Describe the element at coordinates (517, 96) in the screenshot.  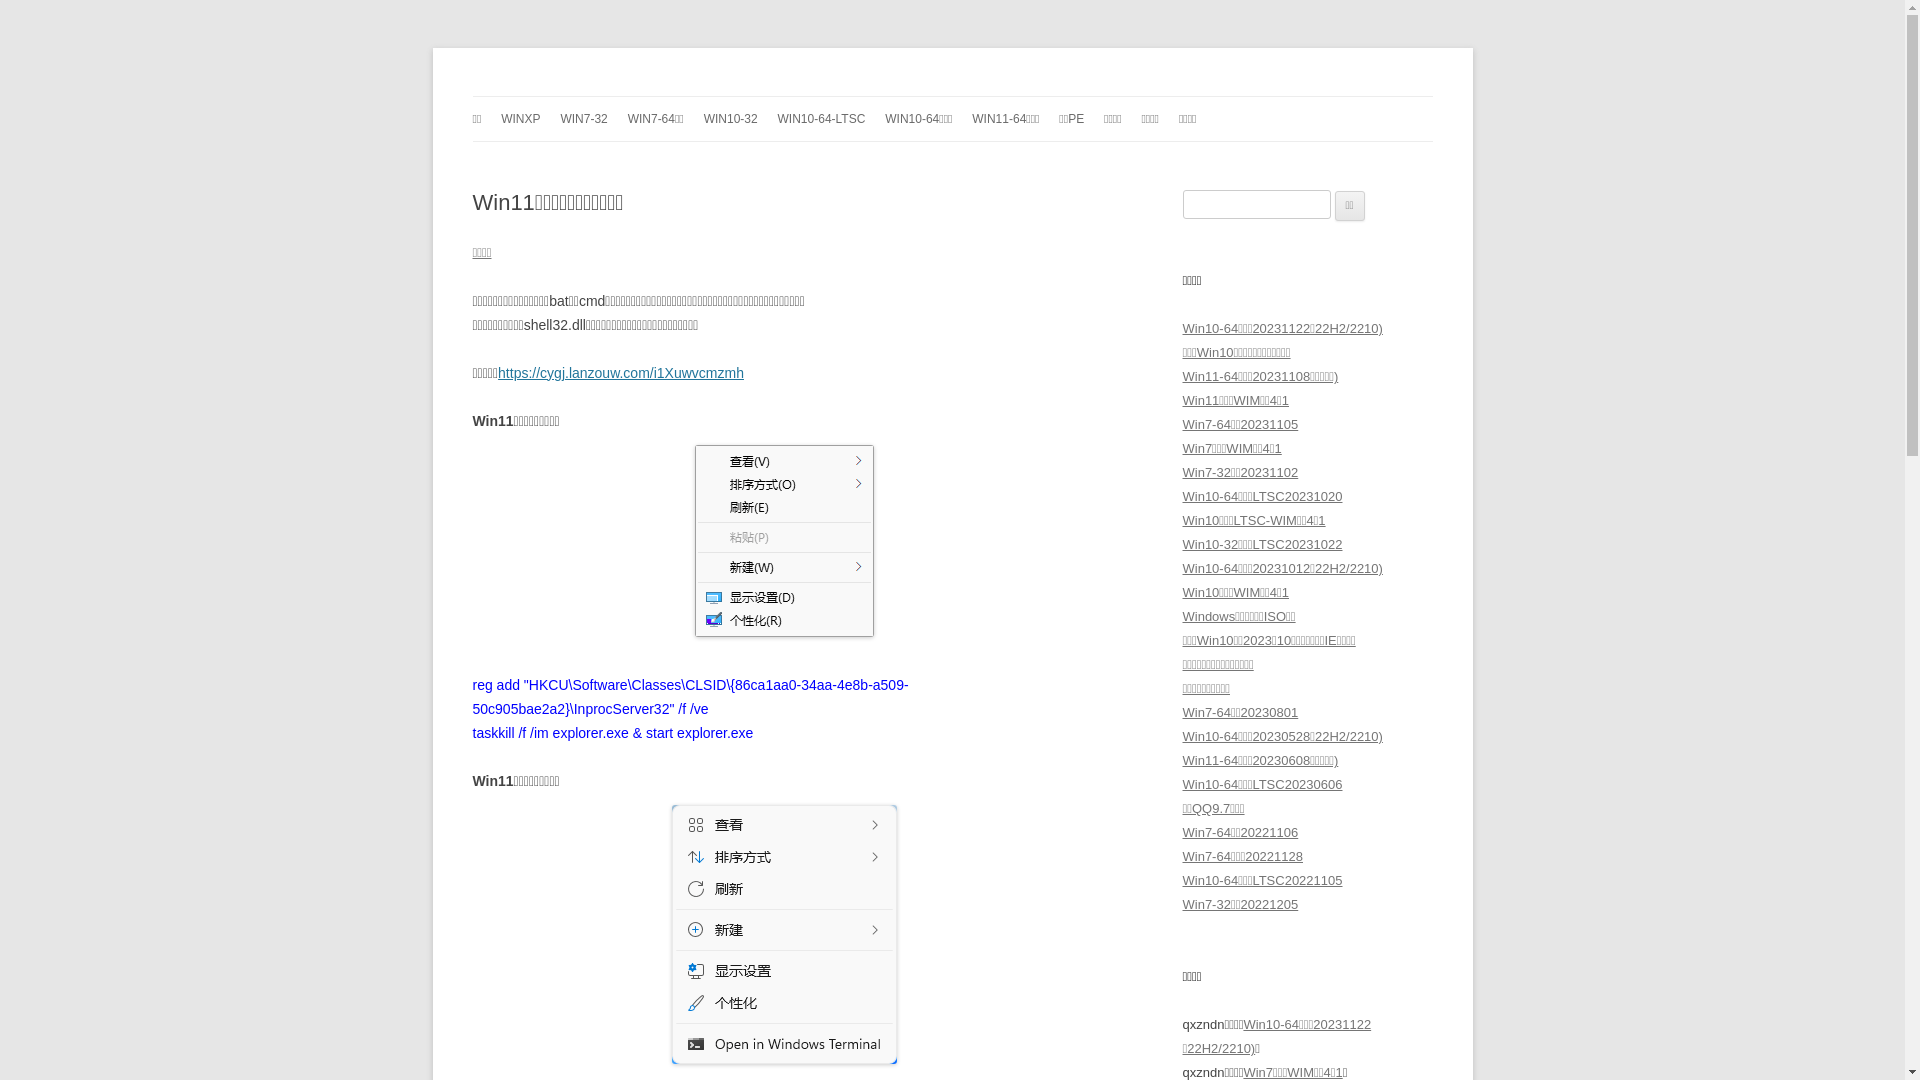
I see `2345dn` at that location.